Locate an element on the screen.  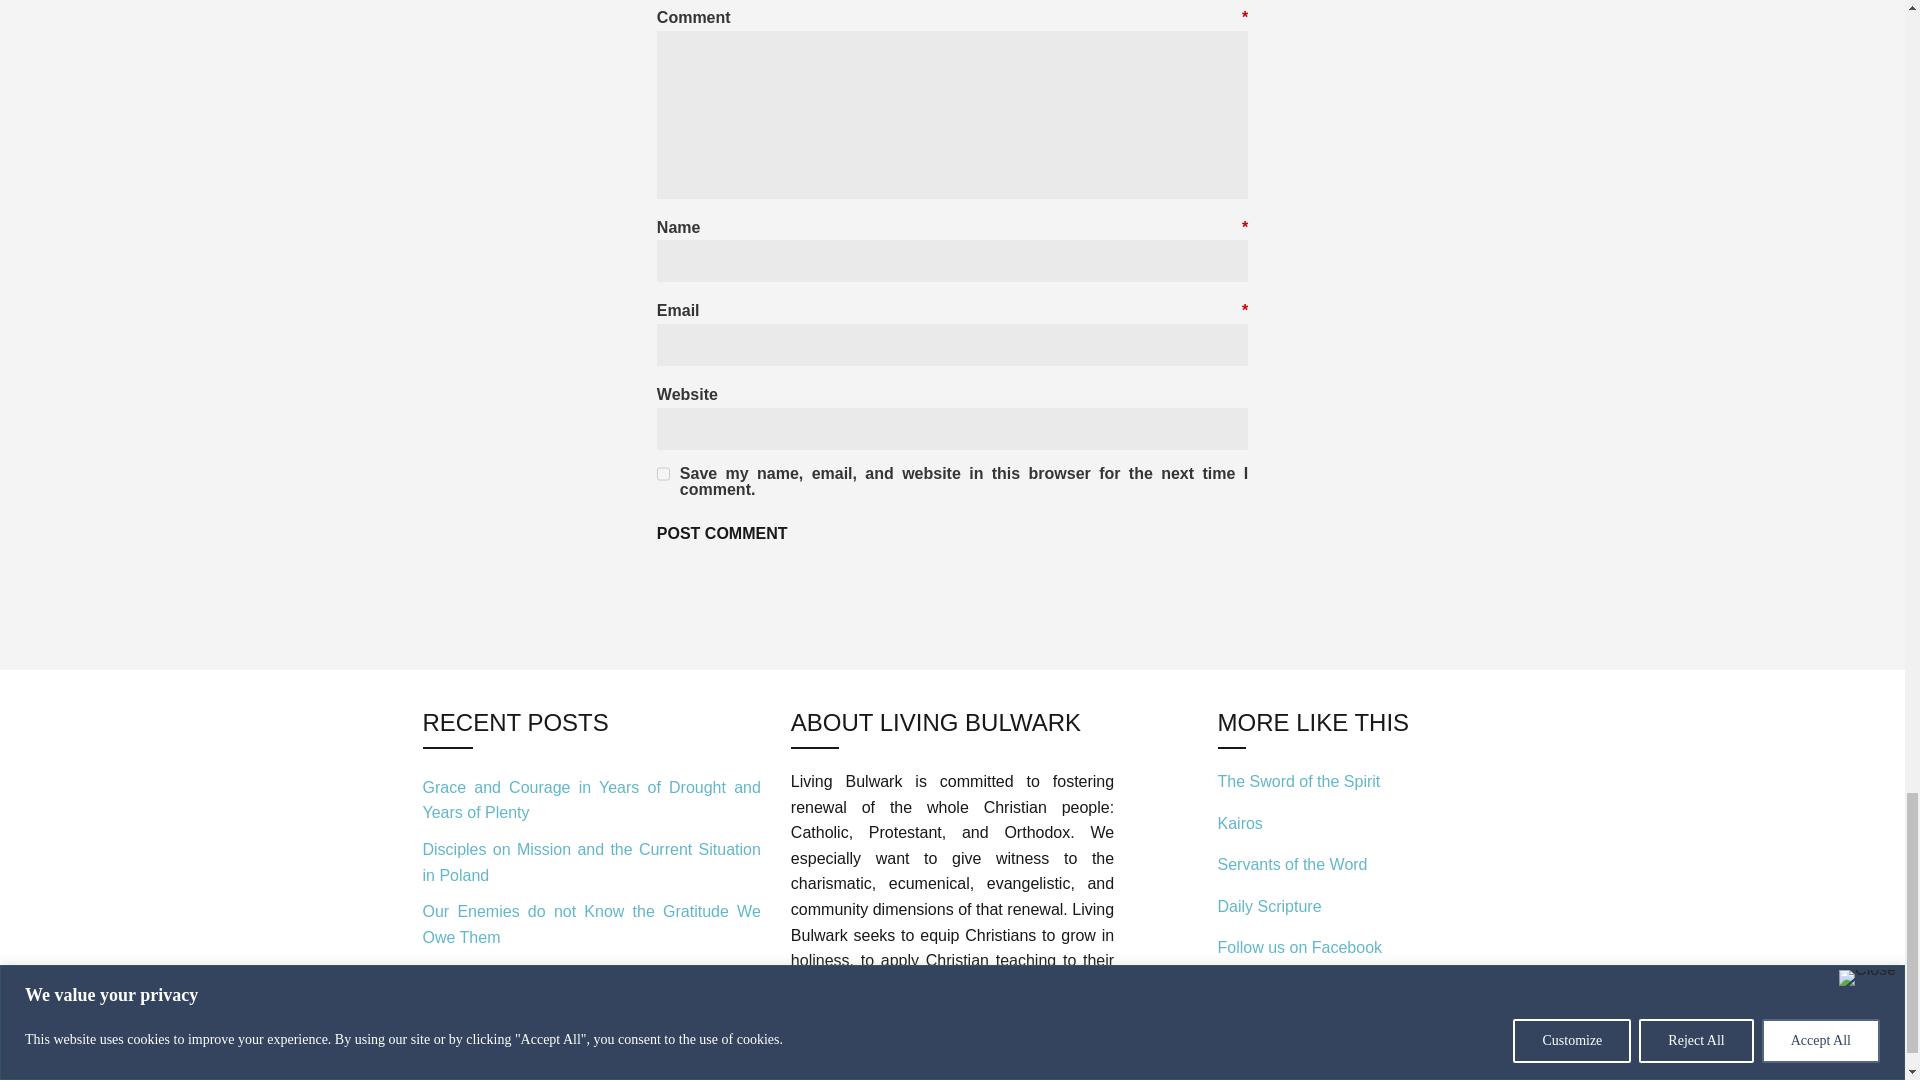
Post Comment is located at coordinates (722, 534).